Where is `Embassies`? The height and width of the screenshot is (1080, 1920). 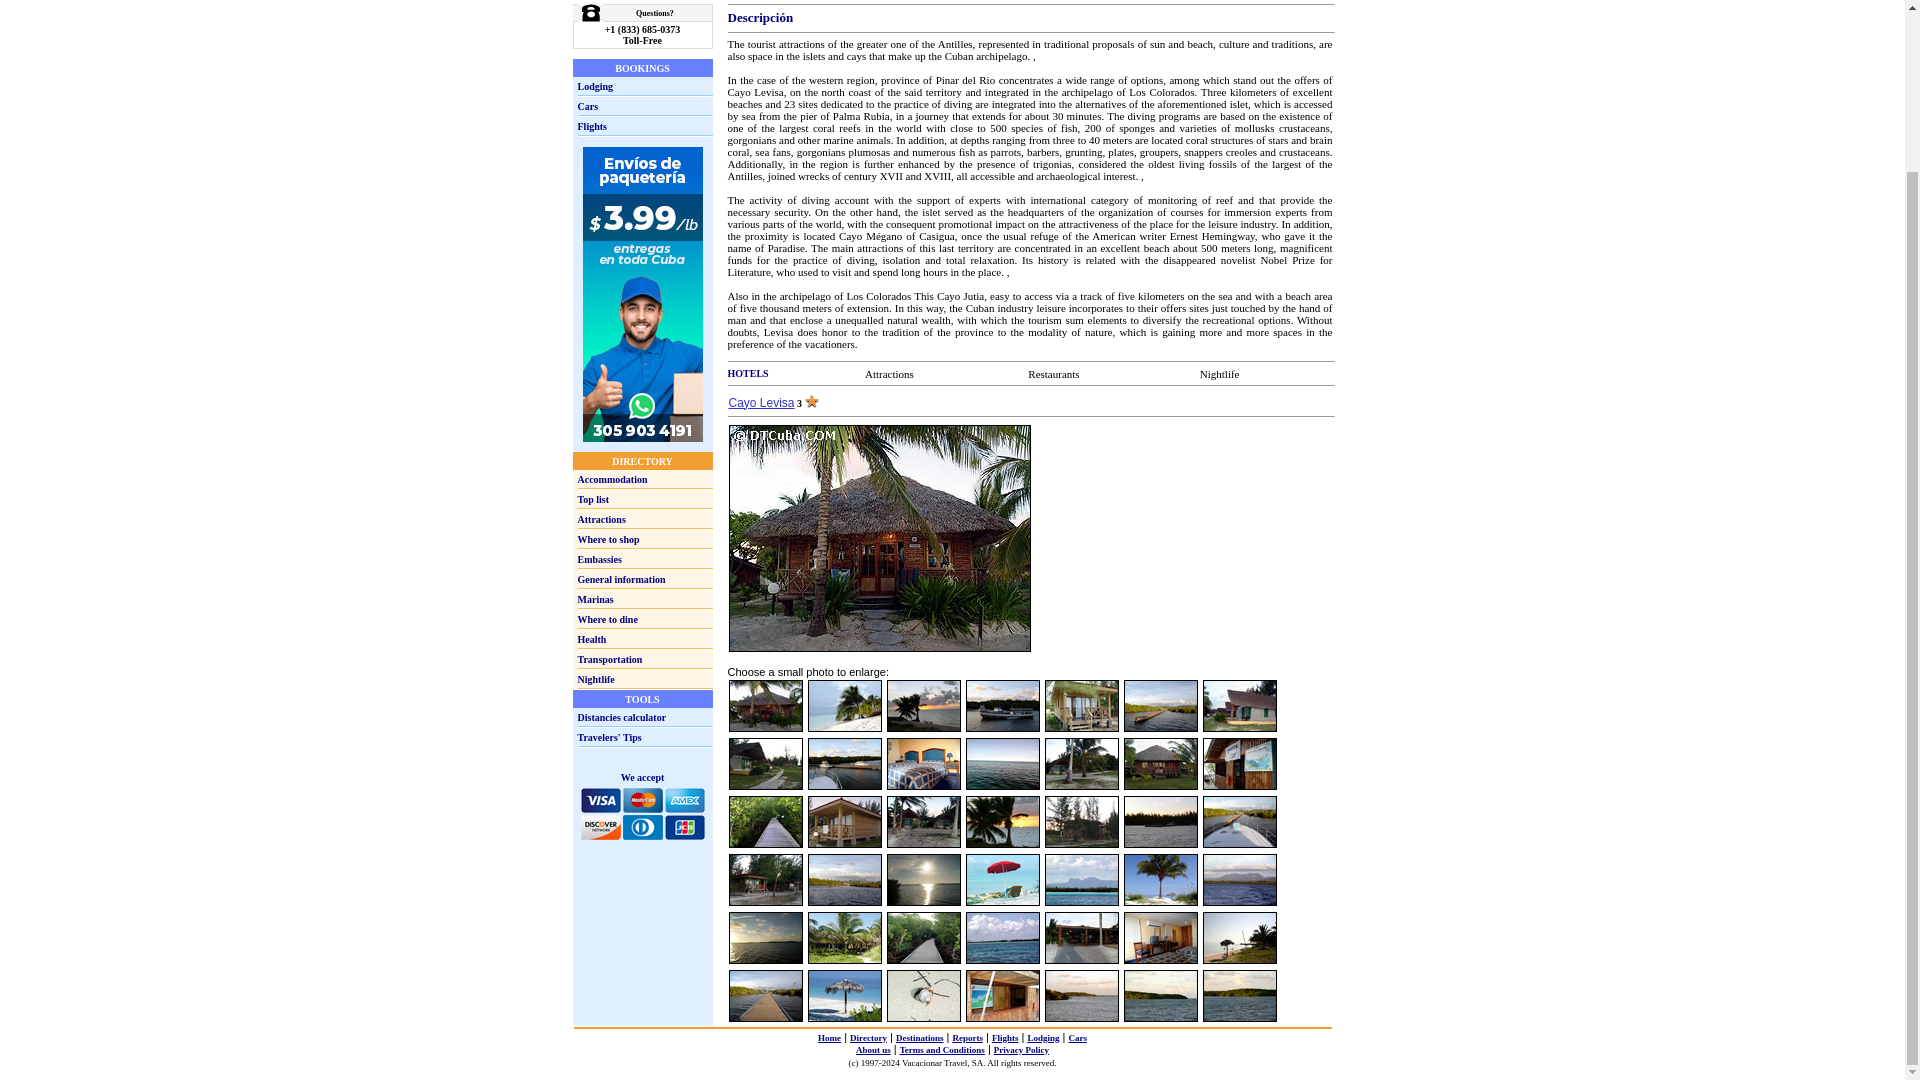
Embassies is located at coordinates (600, 559).